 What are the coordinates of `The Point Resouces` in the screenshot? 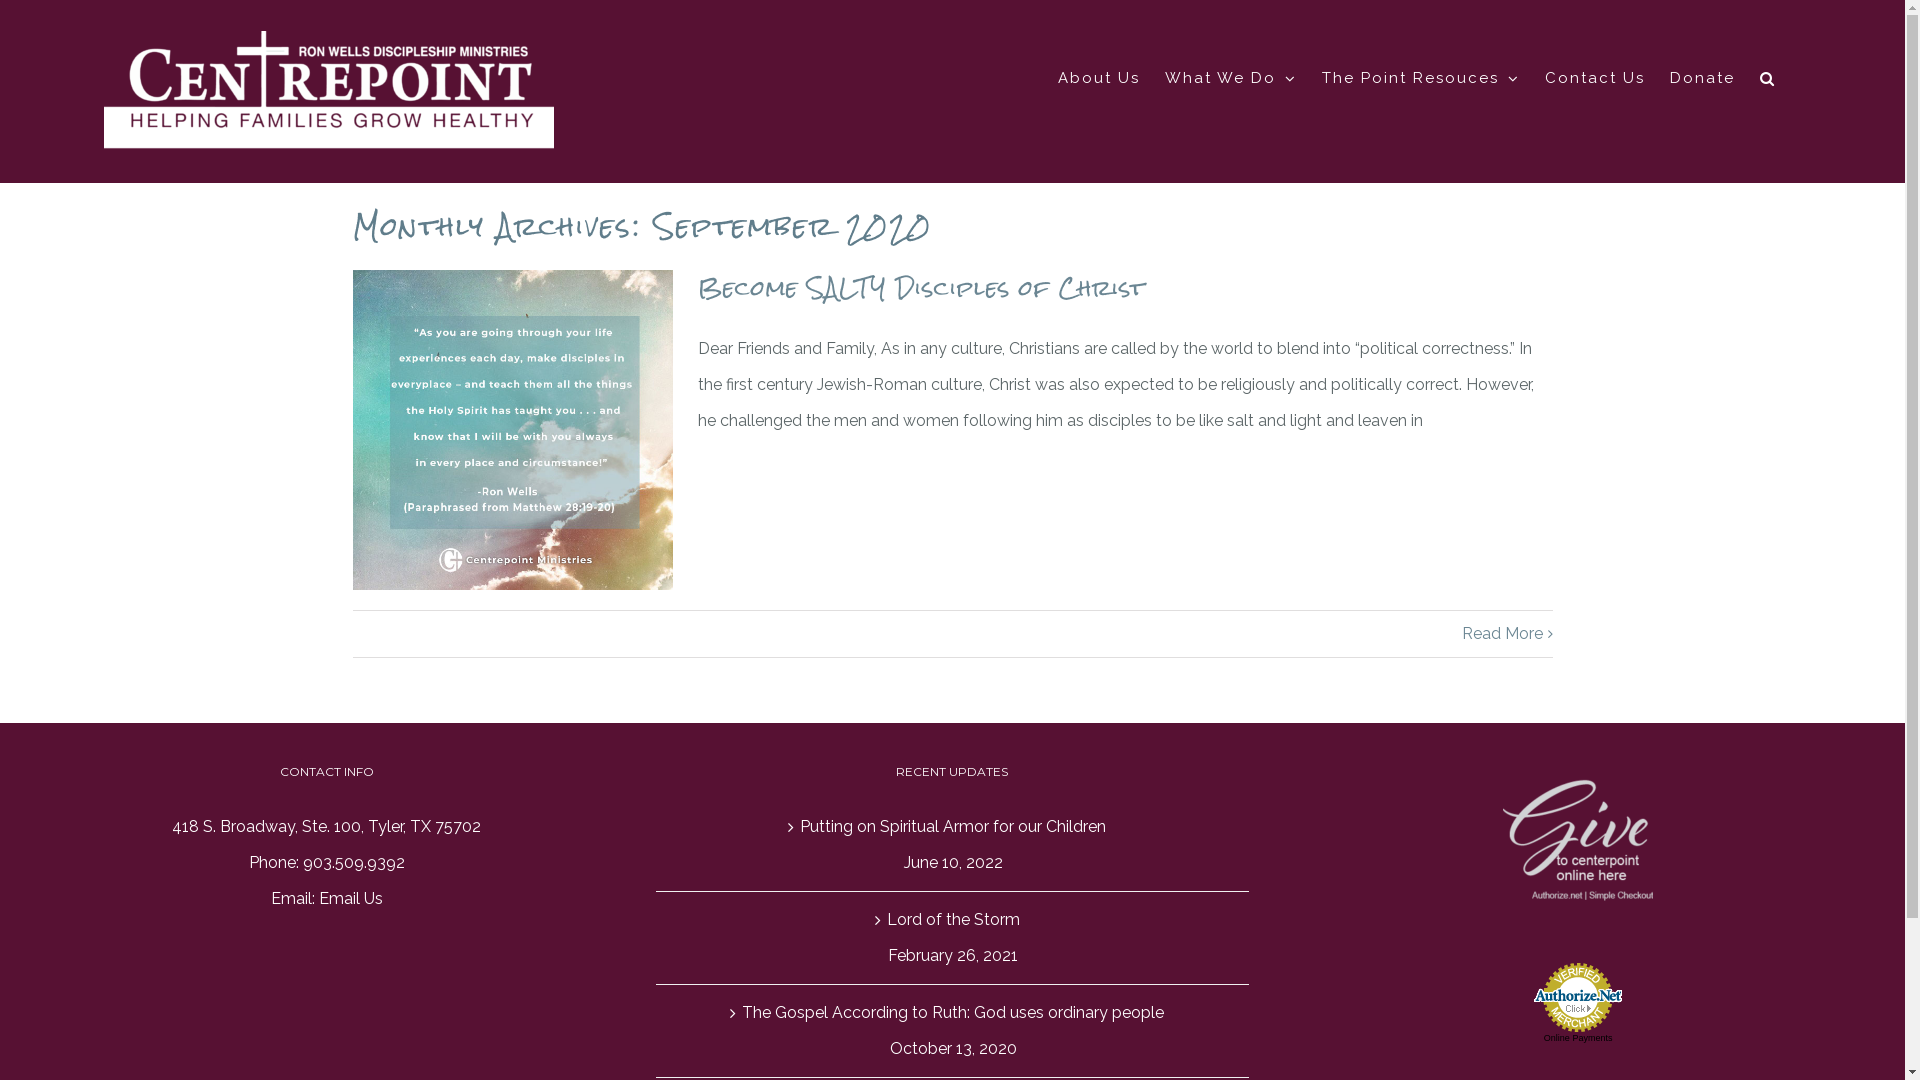 It's located at (1421, 78).